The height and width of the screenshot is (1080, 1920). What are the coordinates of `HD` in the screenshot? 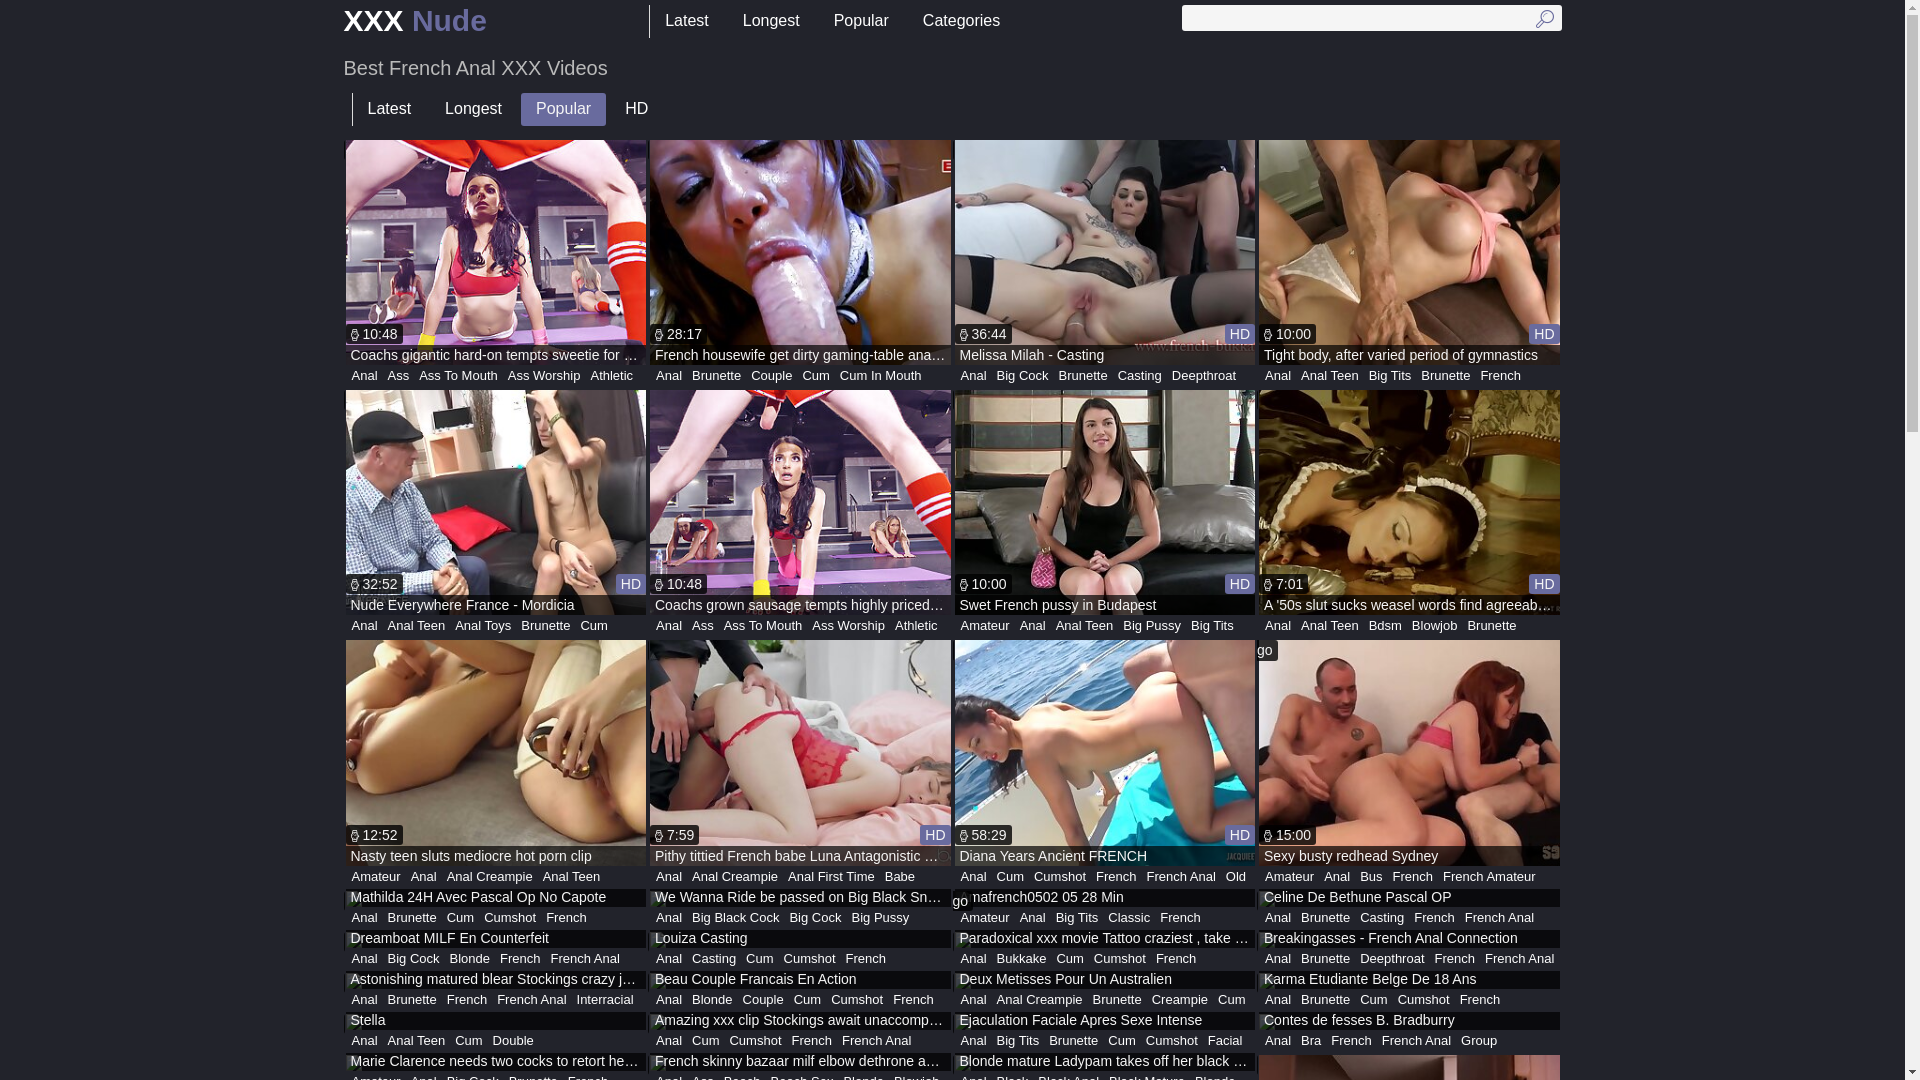 It's located at (636, 110).